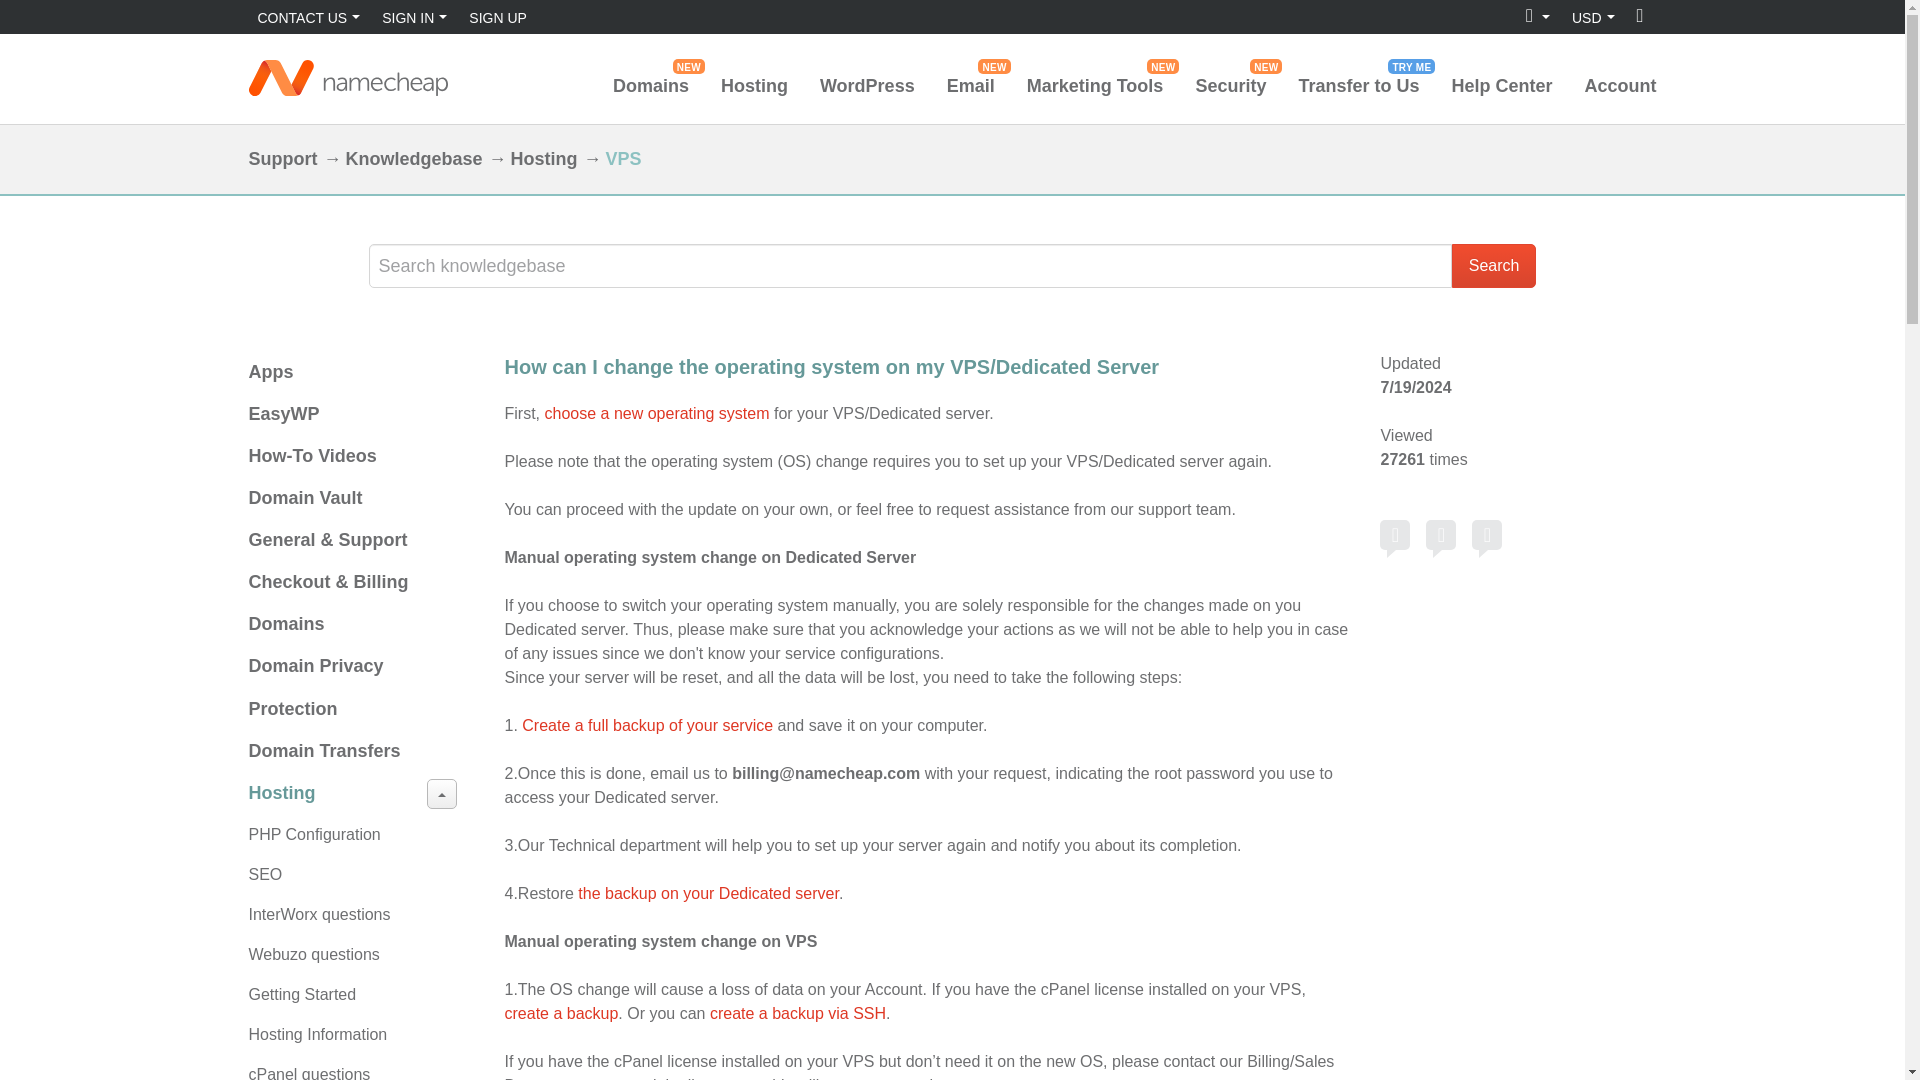  What do you see at coordinates (498, 16) in the screenshot?
I see `SIGN UP` at bounding box center [498, 16].